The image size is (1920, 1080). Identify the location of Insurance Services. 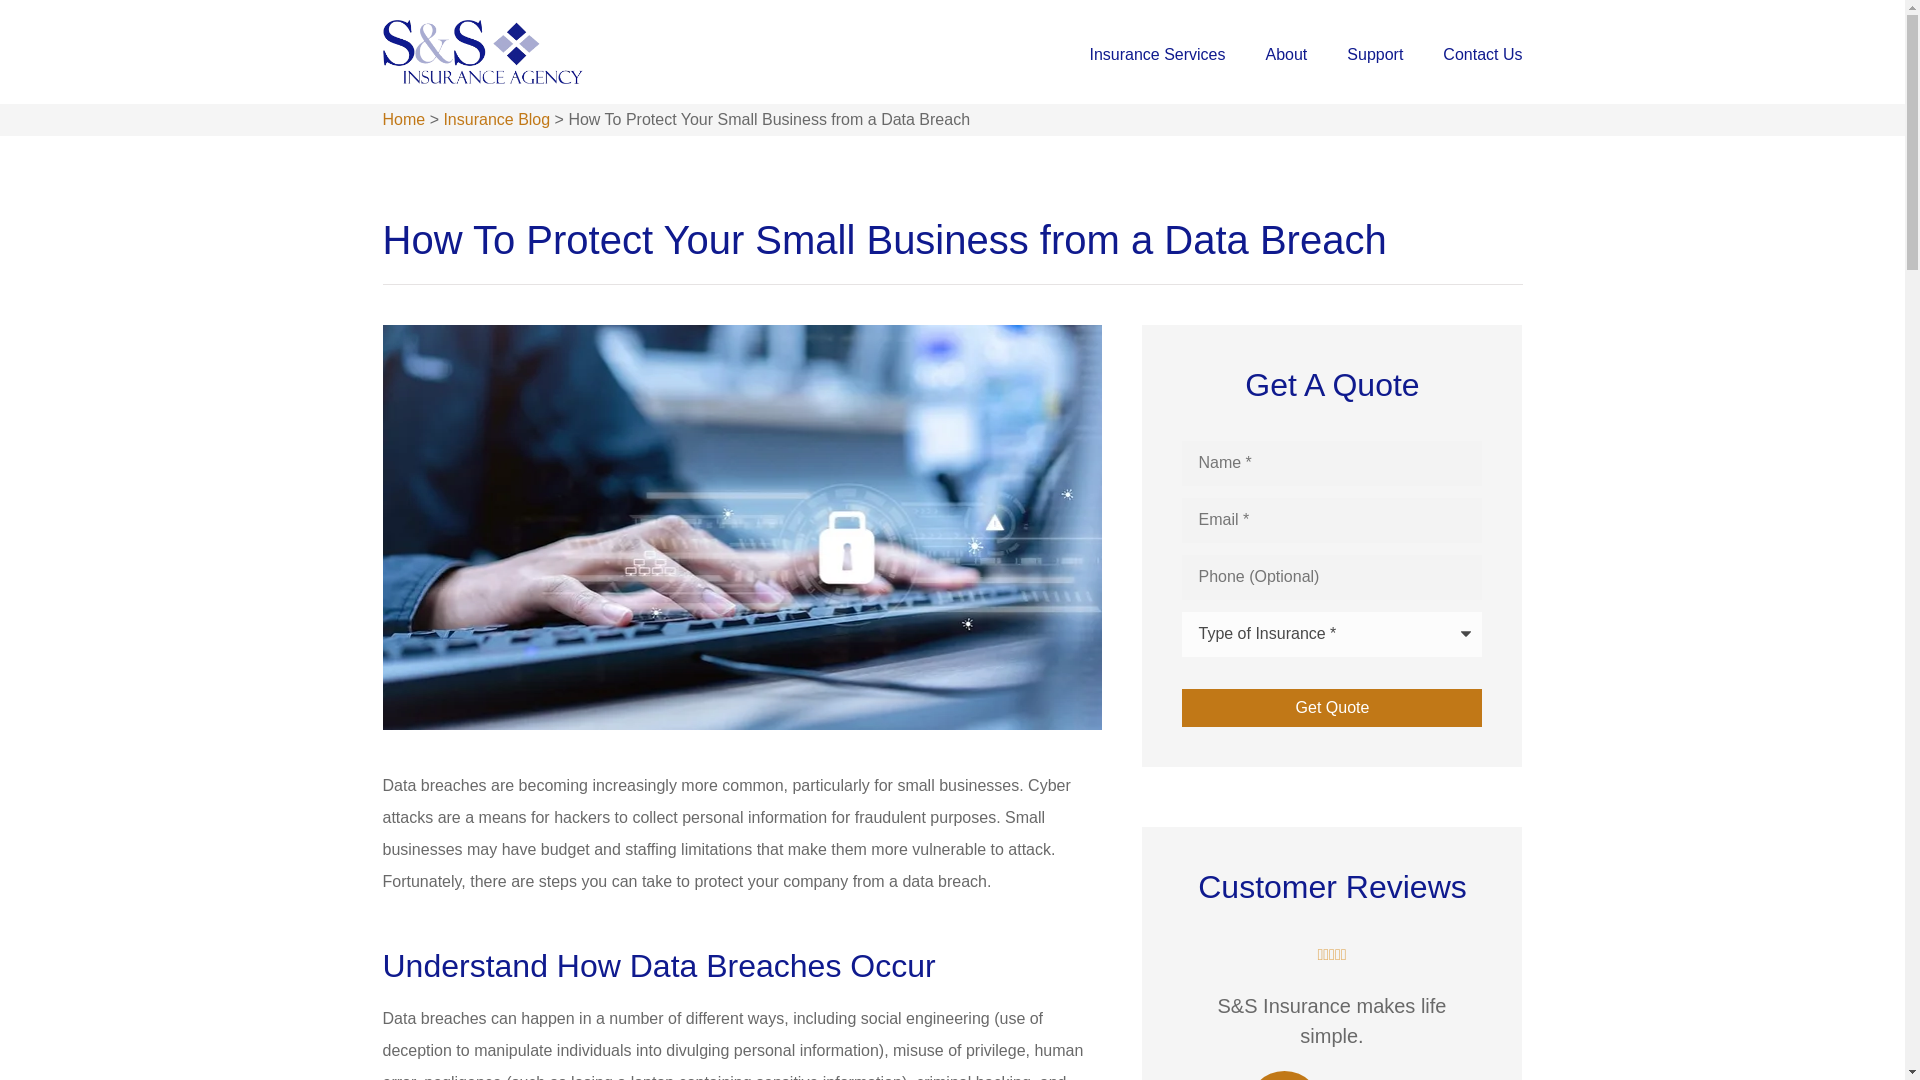
(1156, 54).